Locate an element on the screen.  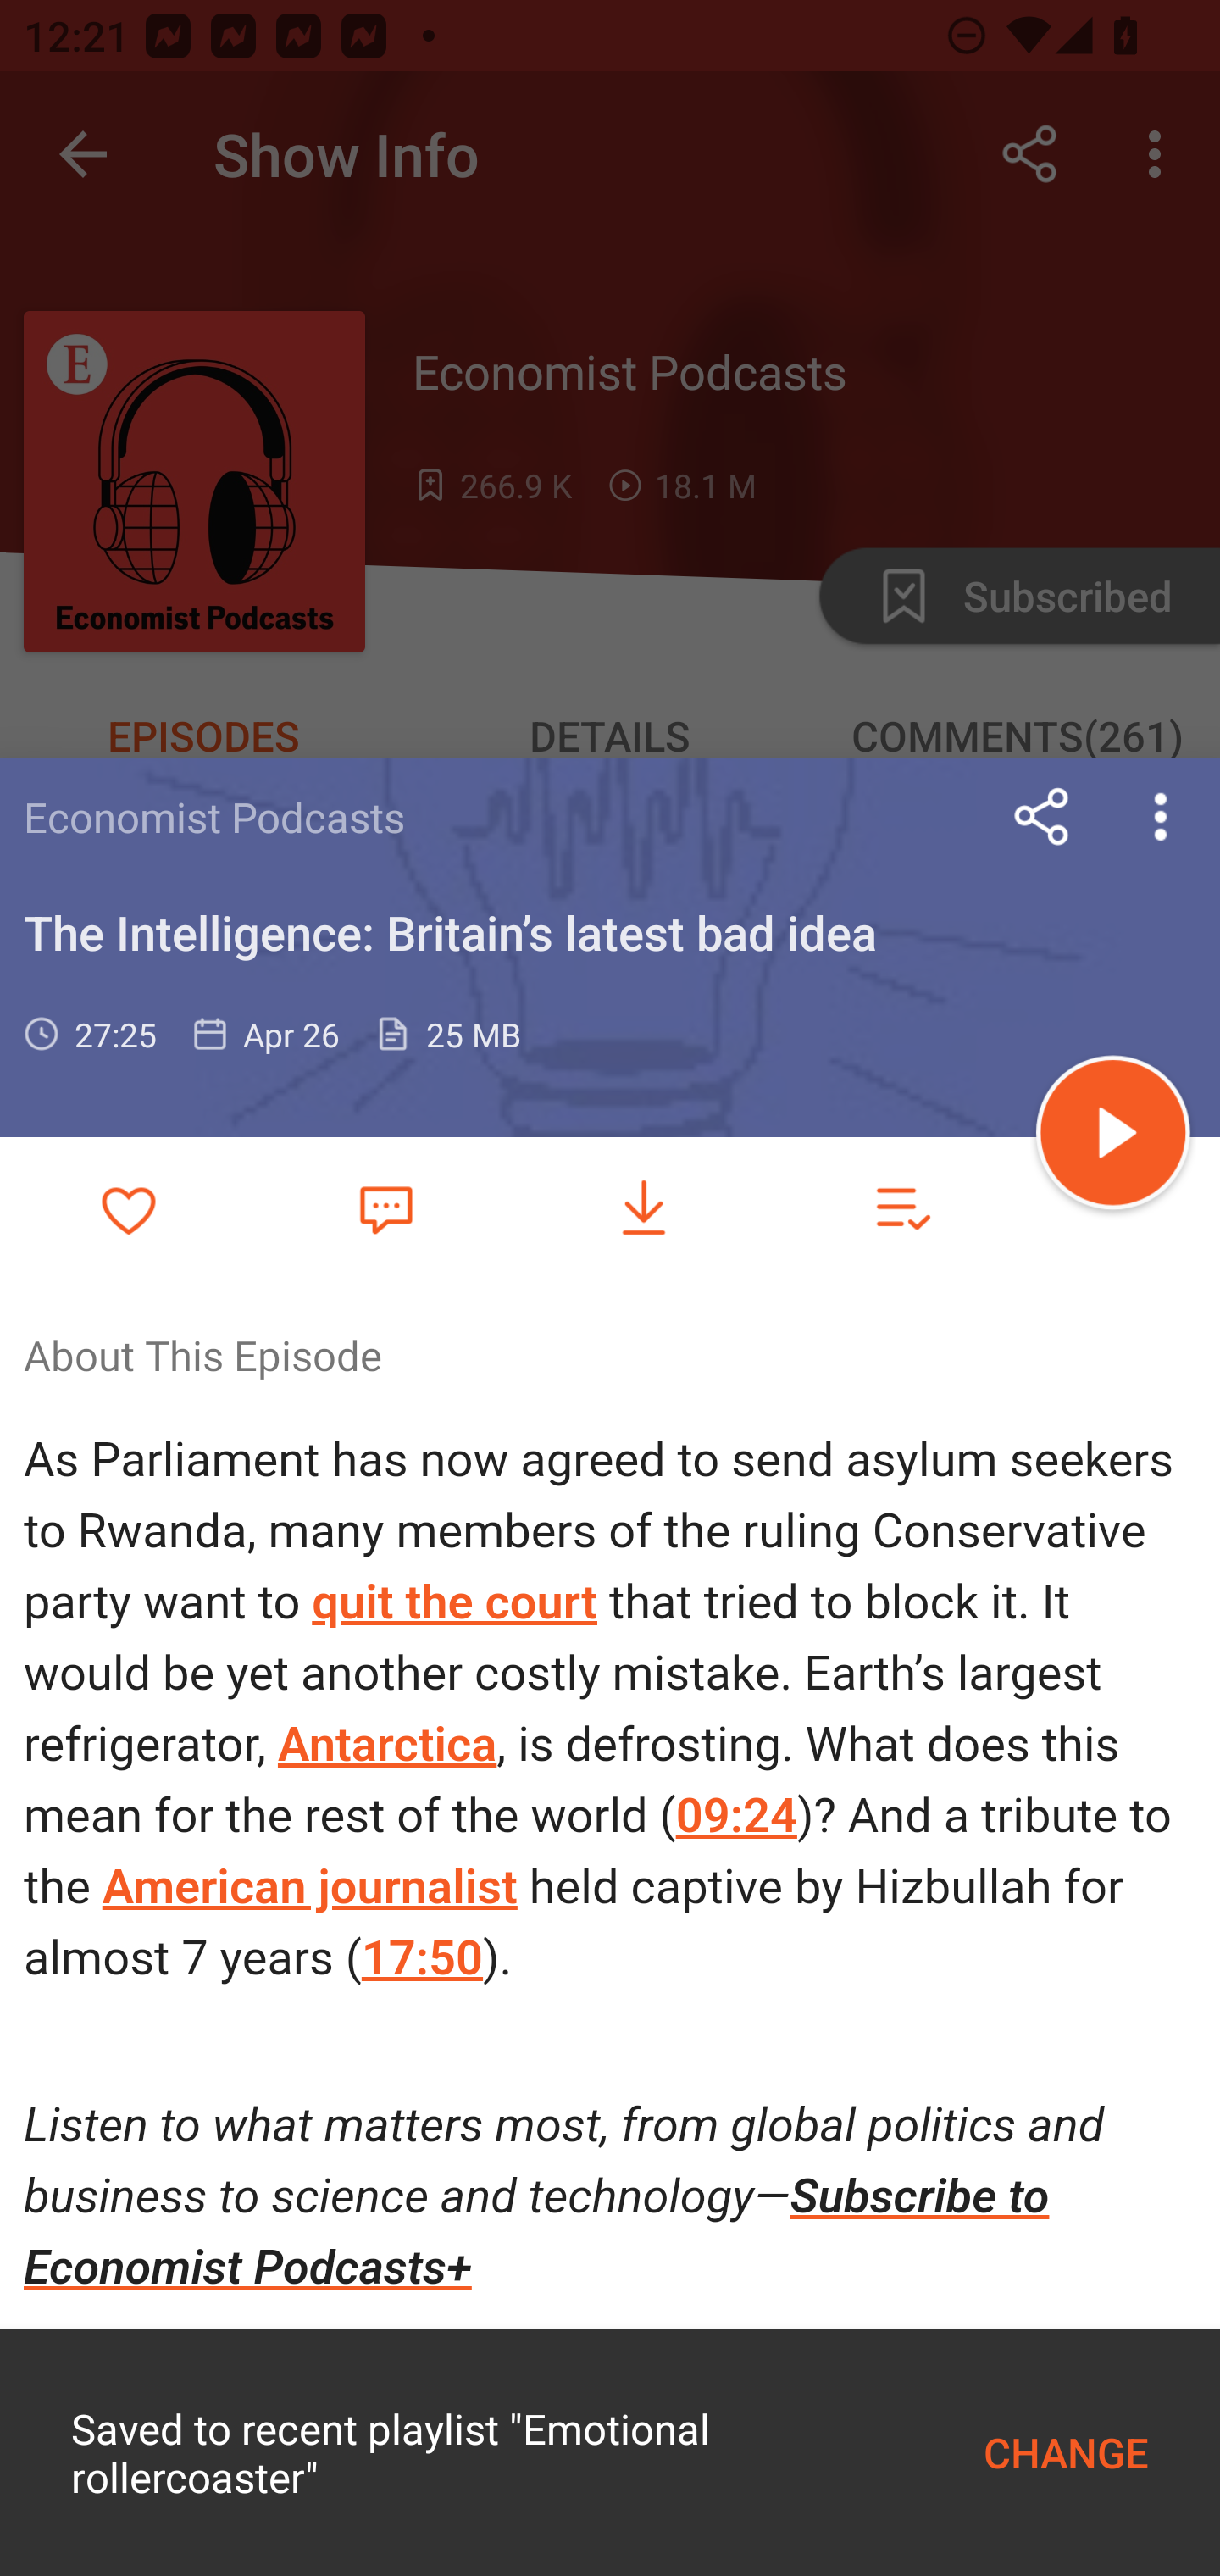
09:24 is located at coordinates (734, 1814).